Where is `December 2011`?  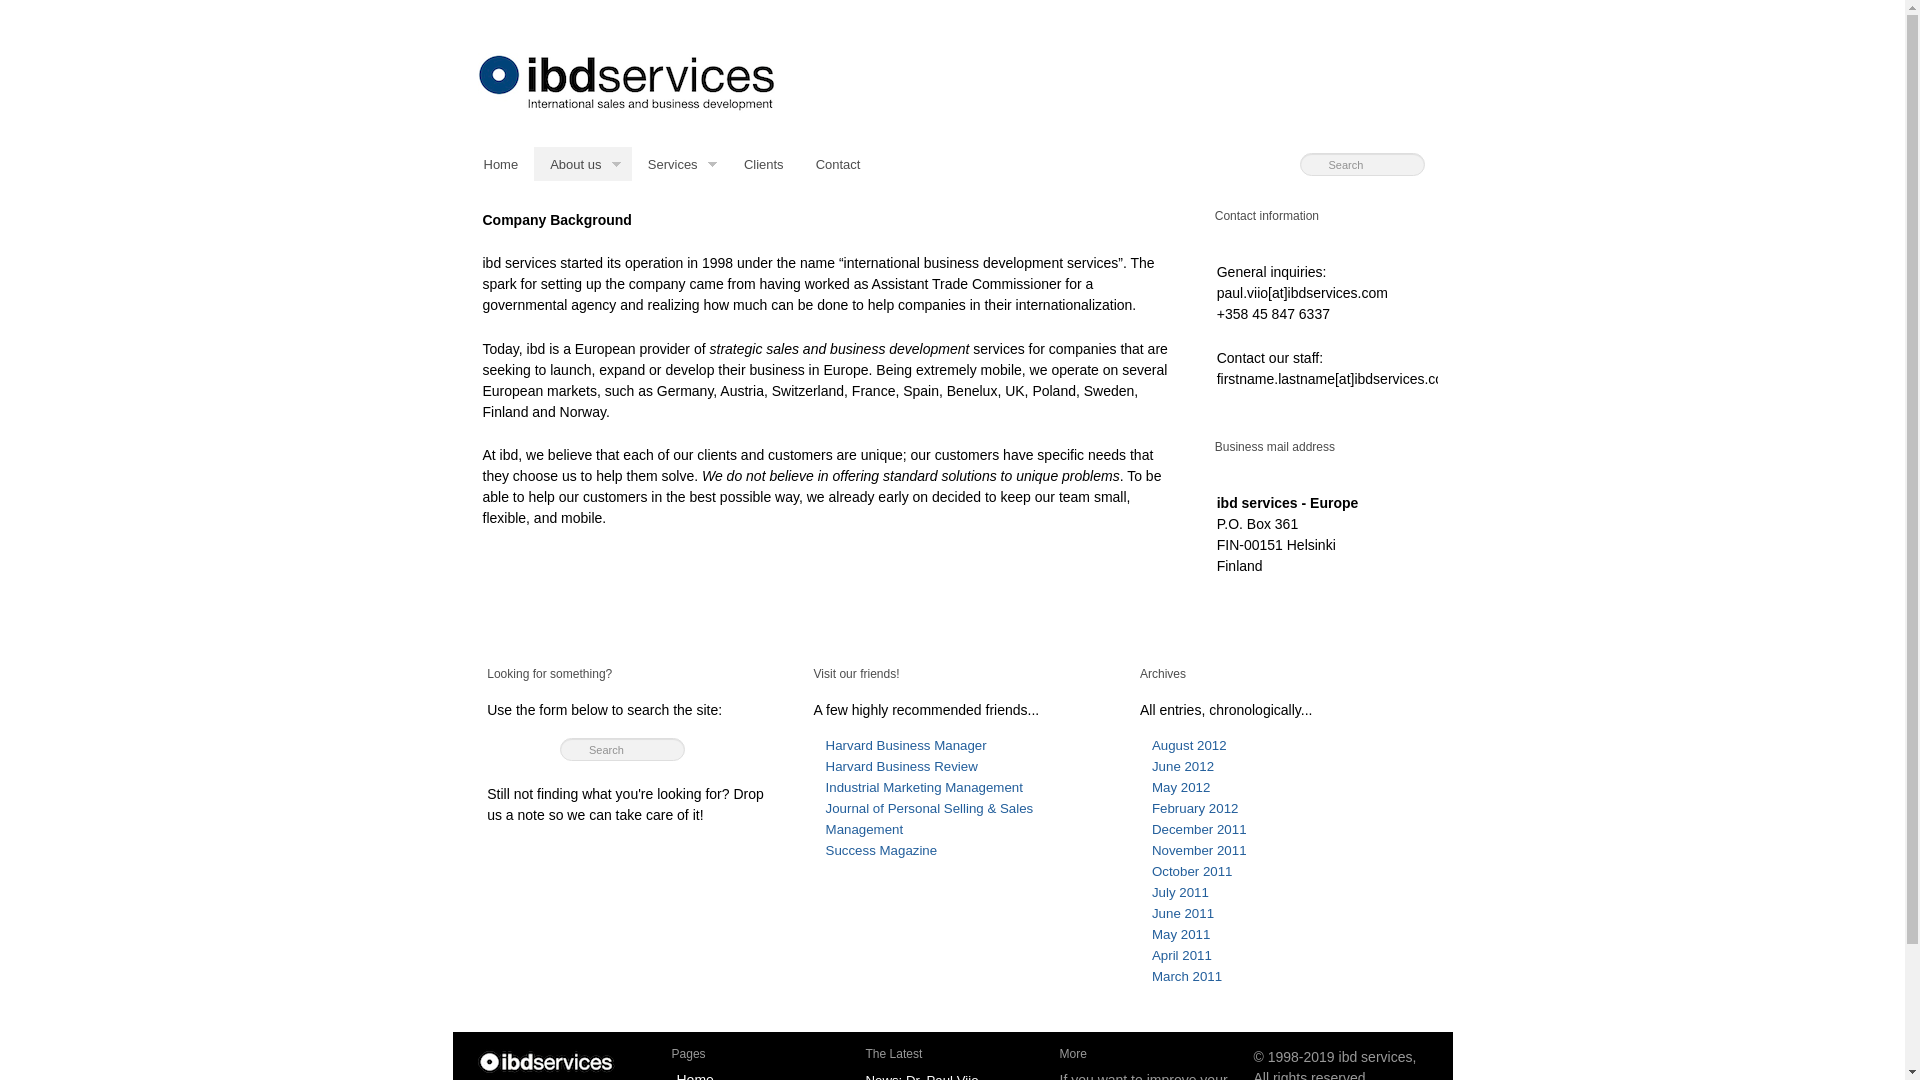
December 2011 is located at coordinates (1199, 829).